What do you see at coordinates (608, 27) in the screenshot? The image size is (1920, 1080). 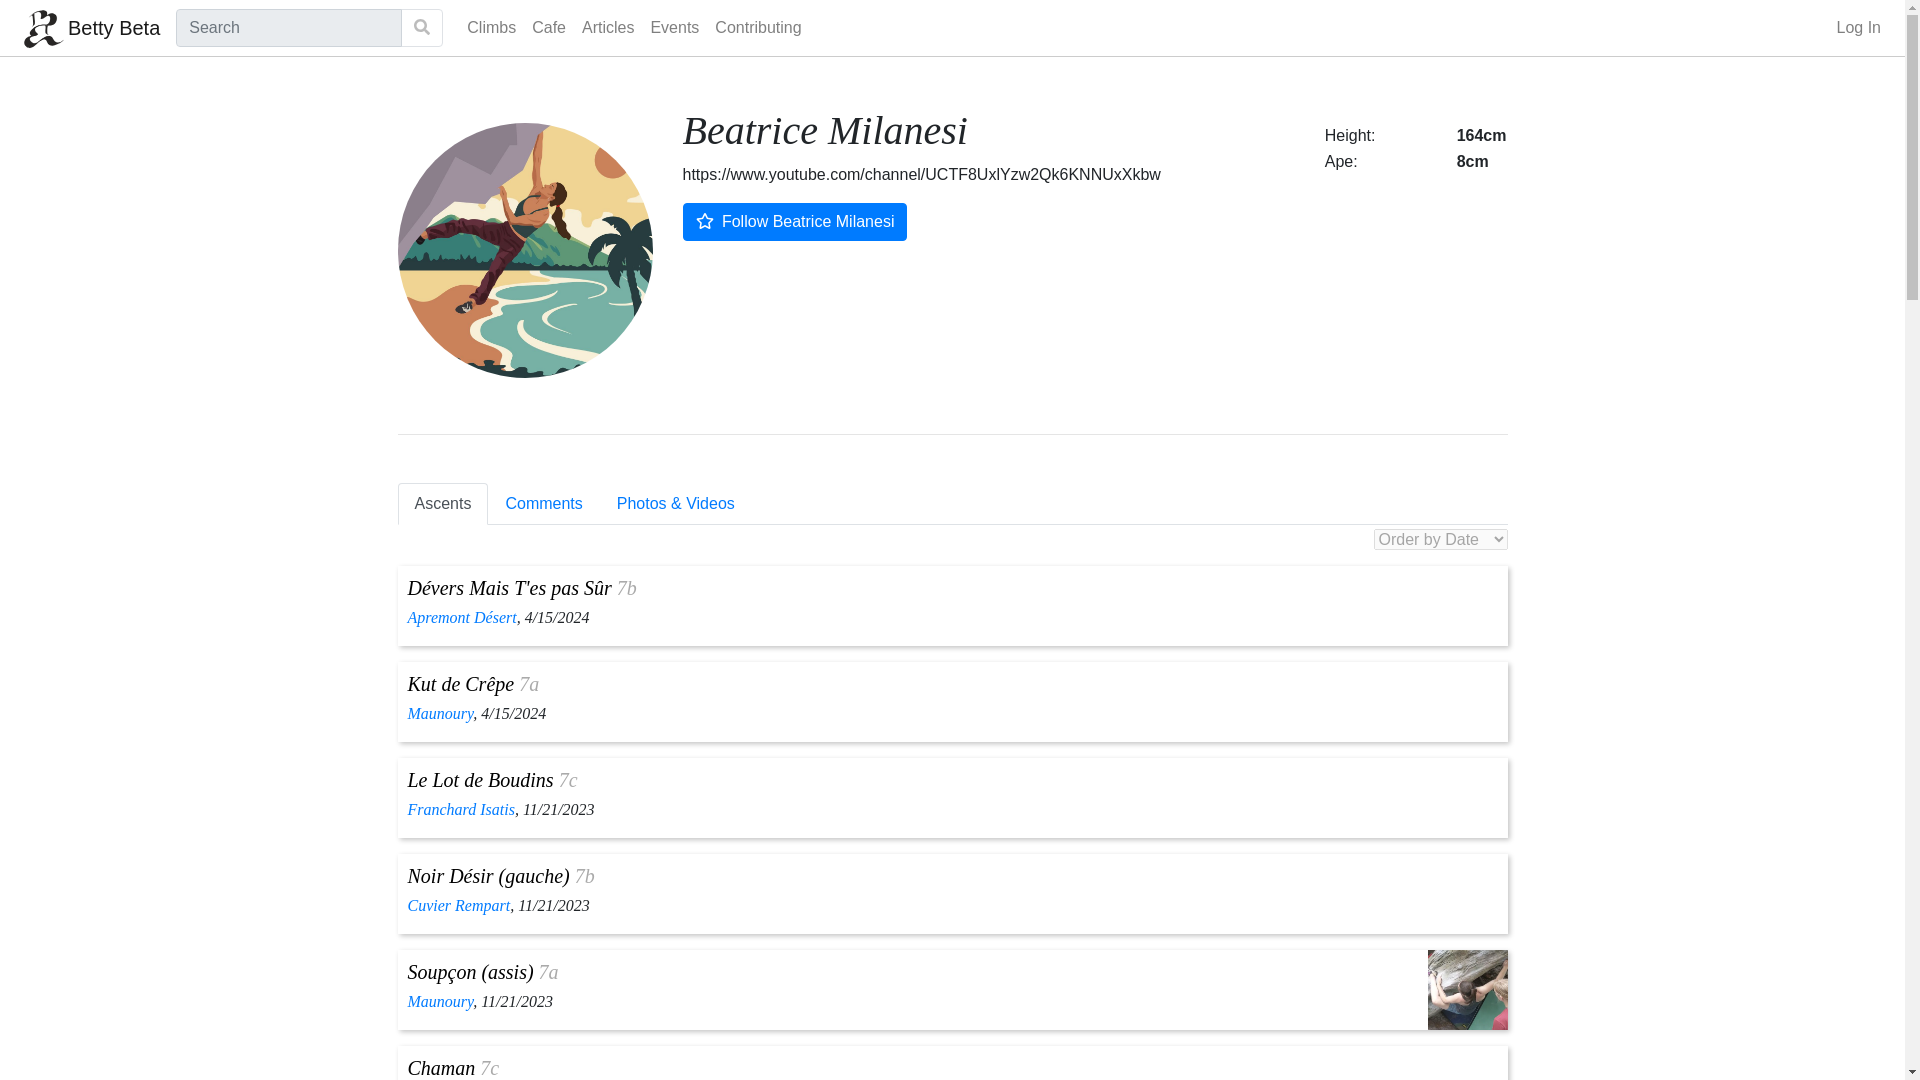 I see `Articles` at bounding box center [608, 27].